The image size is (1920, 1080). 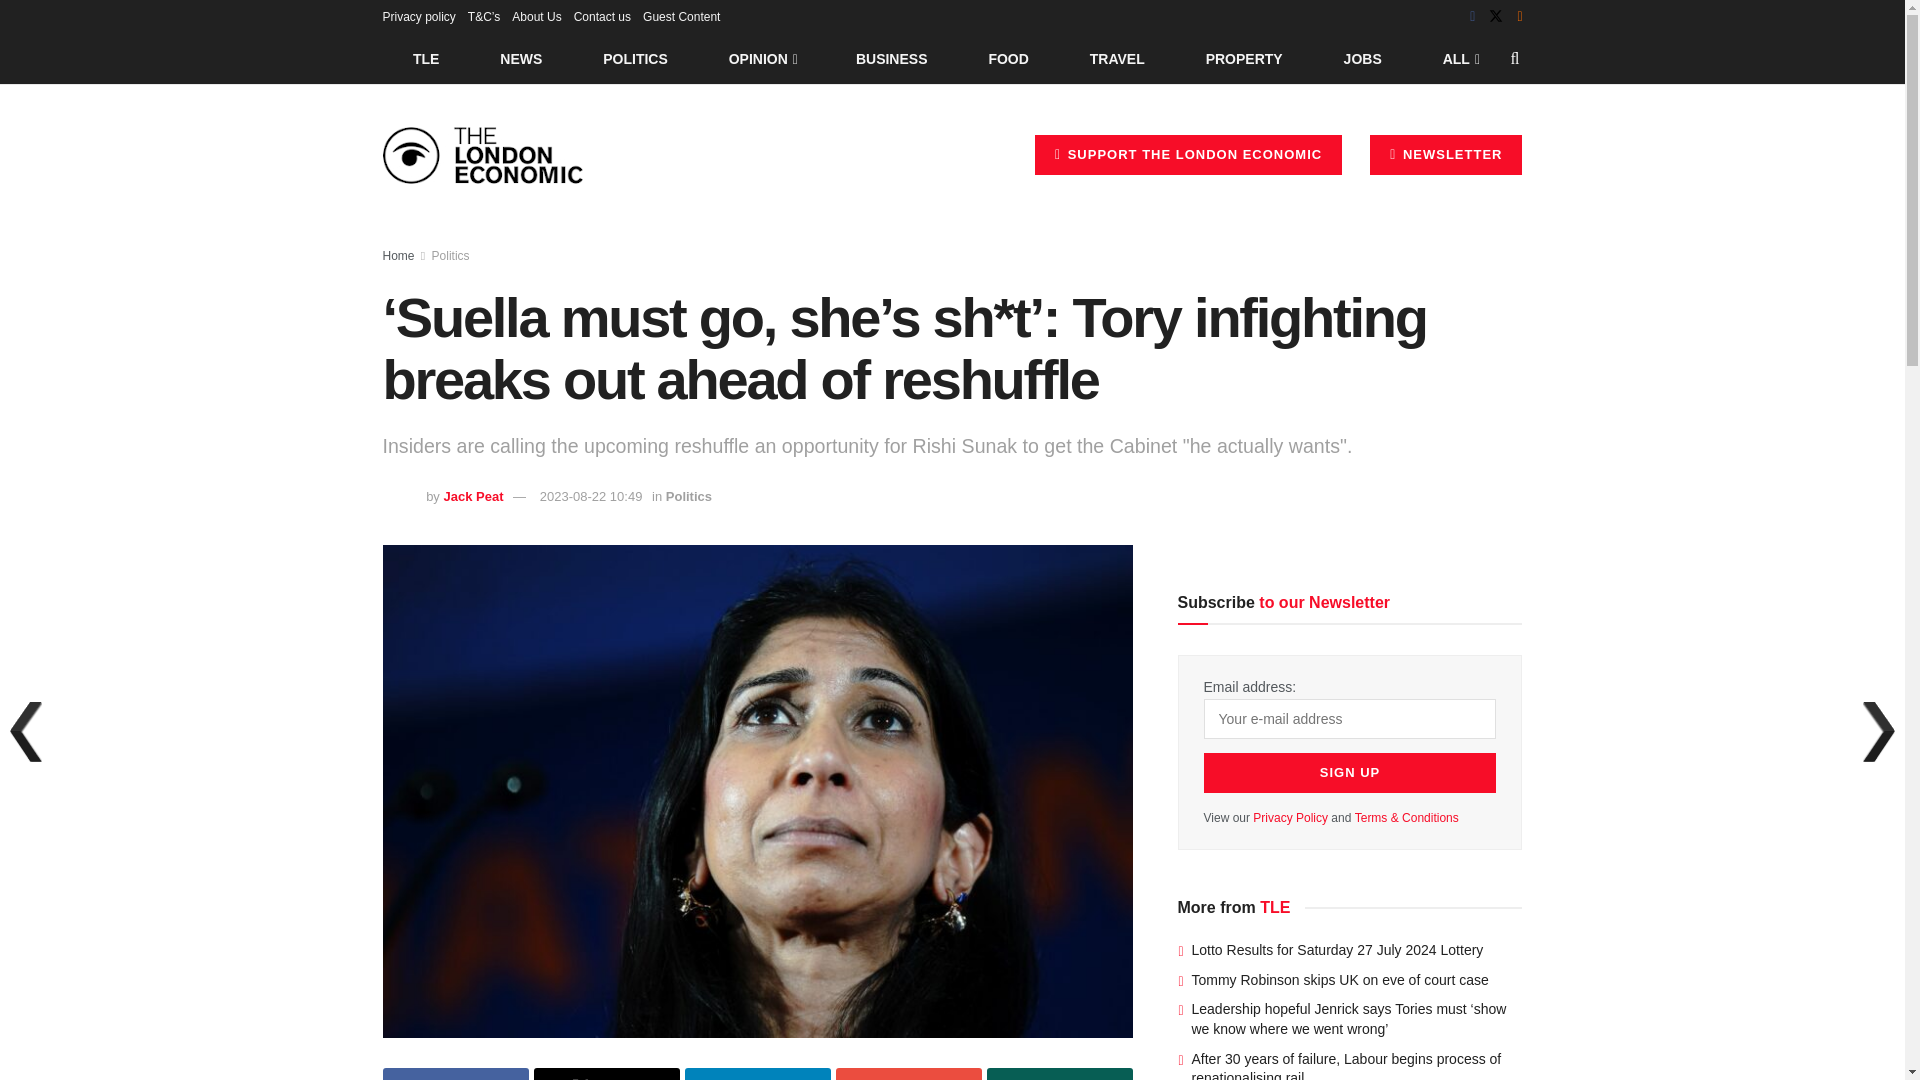 I want to click on TRAVEL, so click(x=1117, y=58).